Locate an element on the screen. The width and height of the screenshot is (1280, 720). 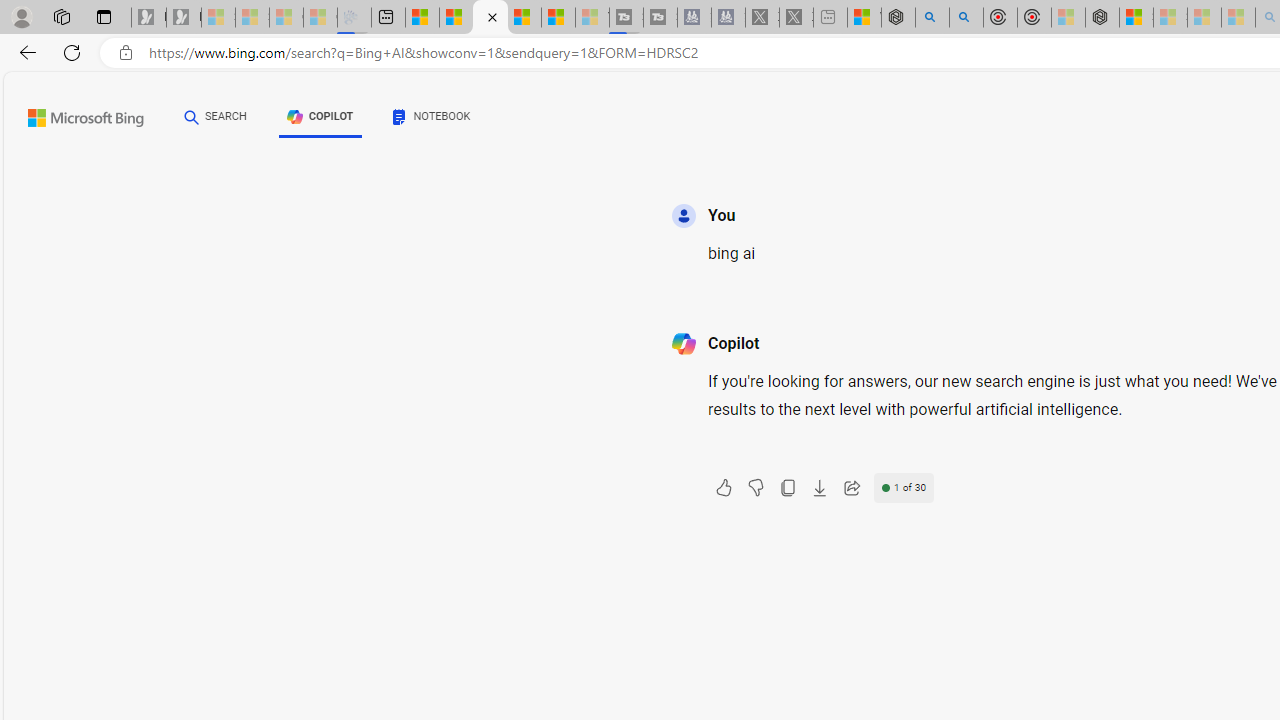
Share is located at coordinates (851, 488).